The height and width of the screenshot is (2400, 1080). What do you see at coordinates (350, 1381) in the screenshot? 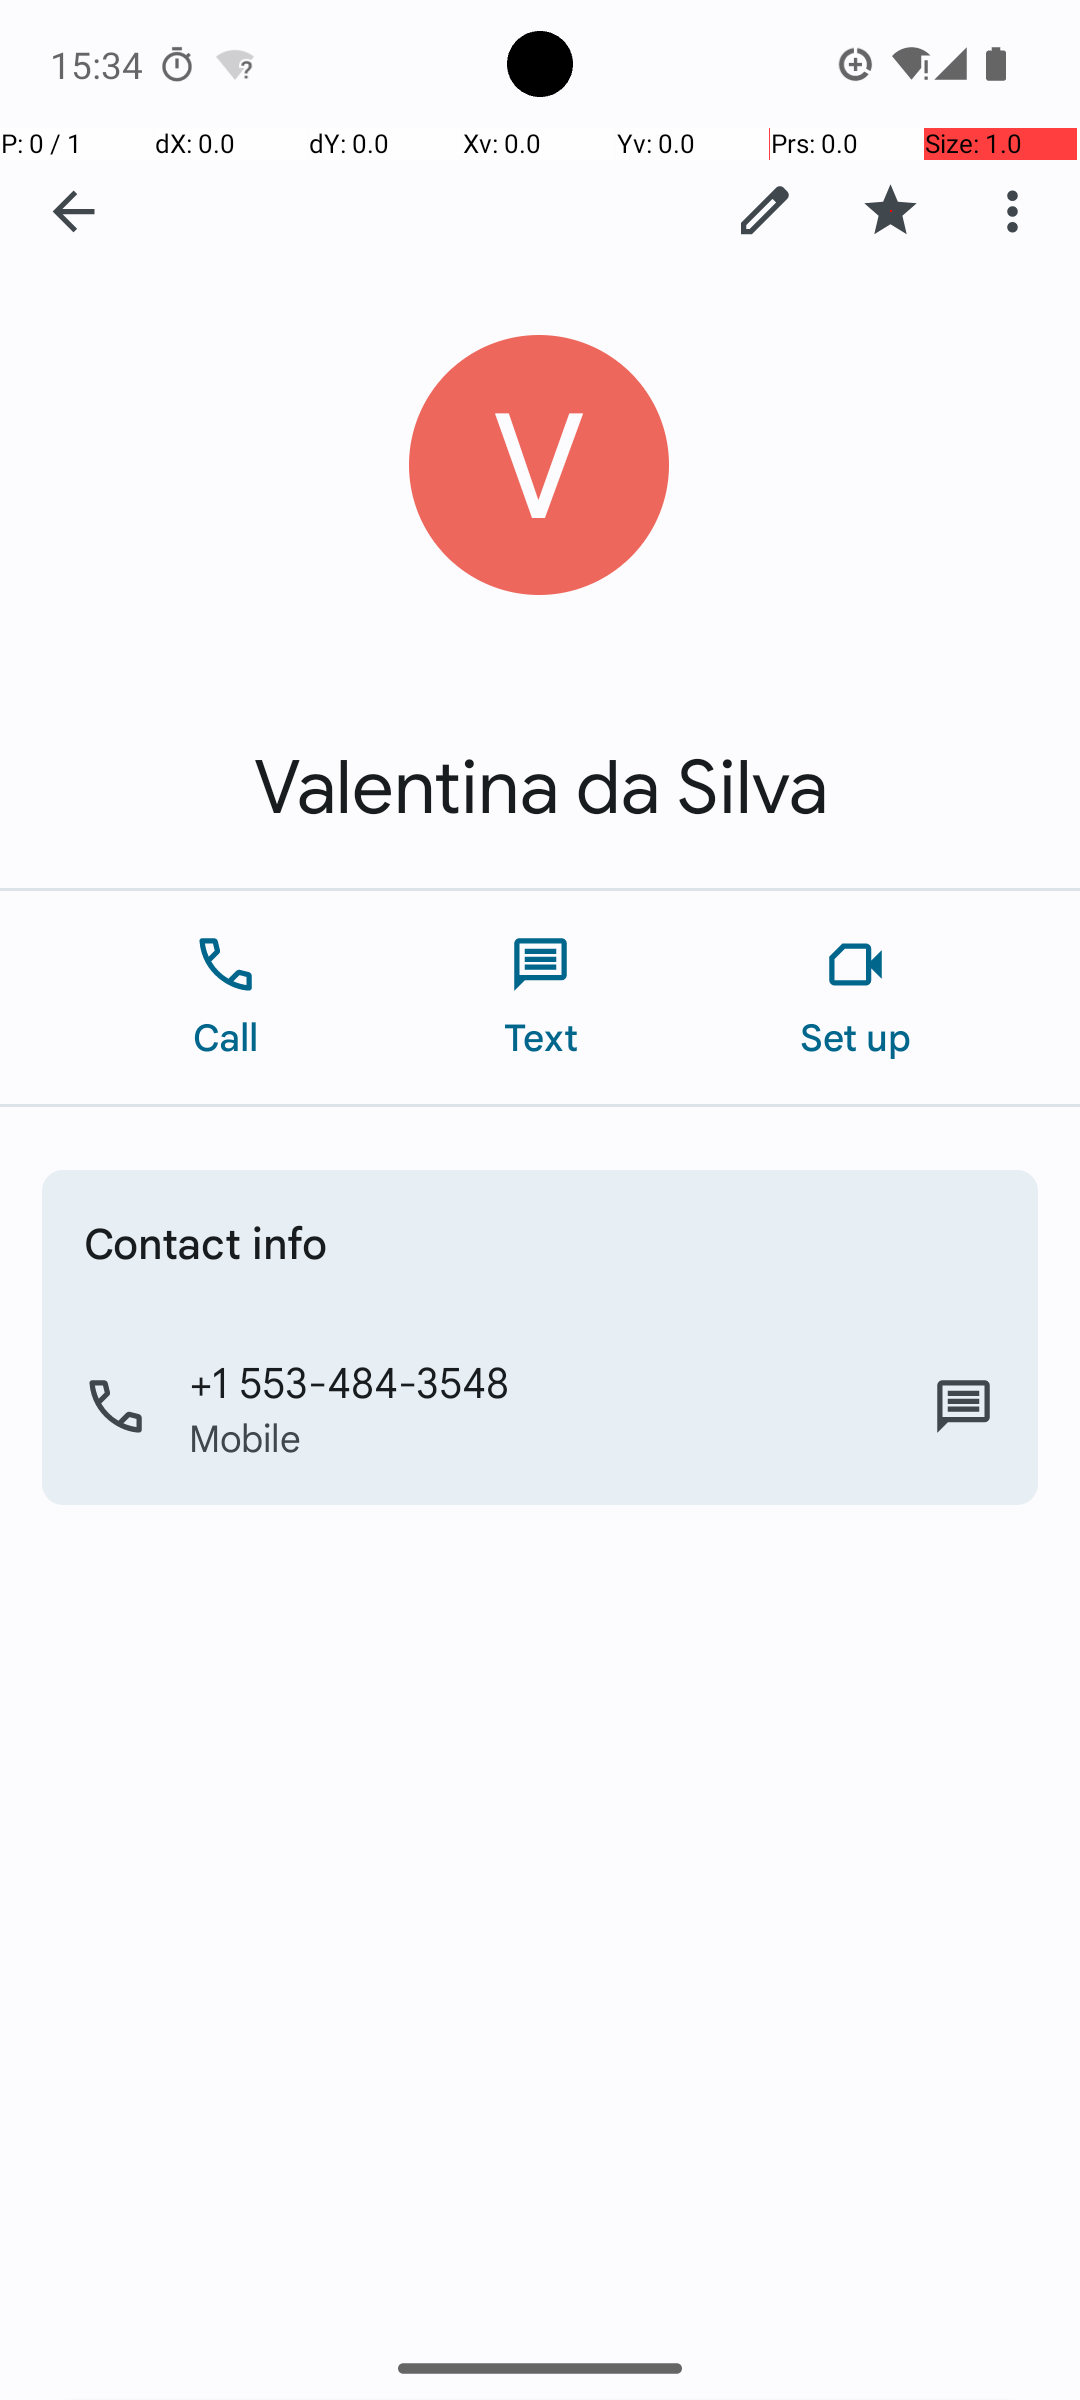
I see `+1 553-484-3548` at bounding box center [350, 1381].